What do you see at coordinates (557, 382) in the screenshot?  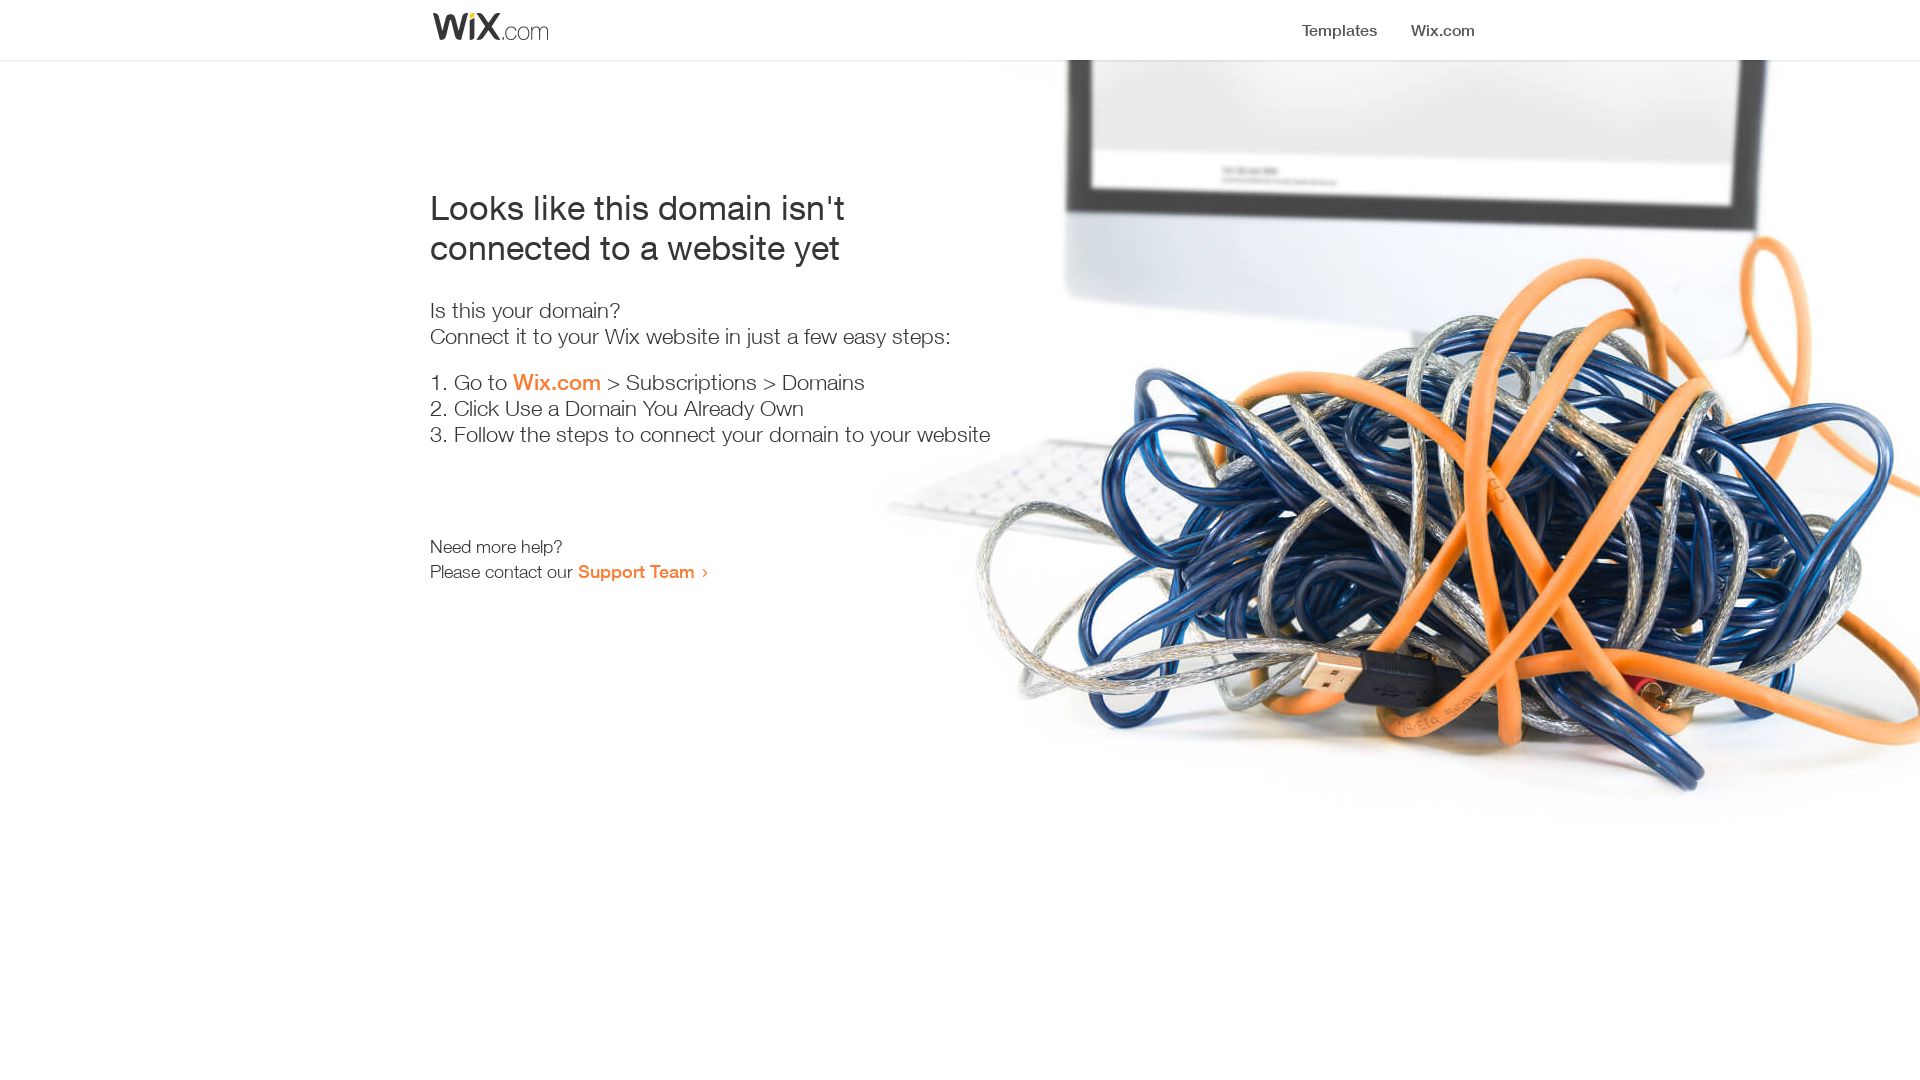 I see `Wix.com` at bounding box center [557, 382].